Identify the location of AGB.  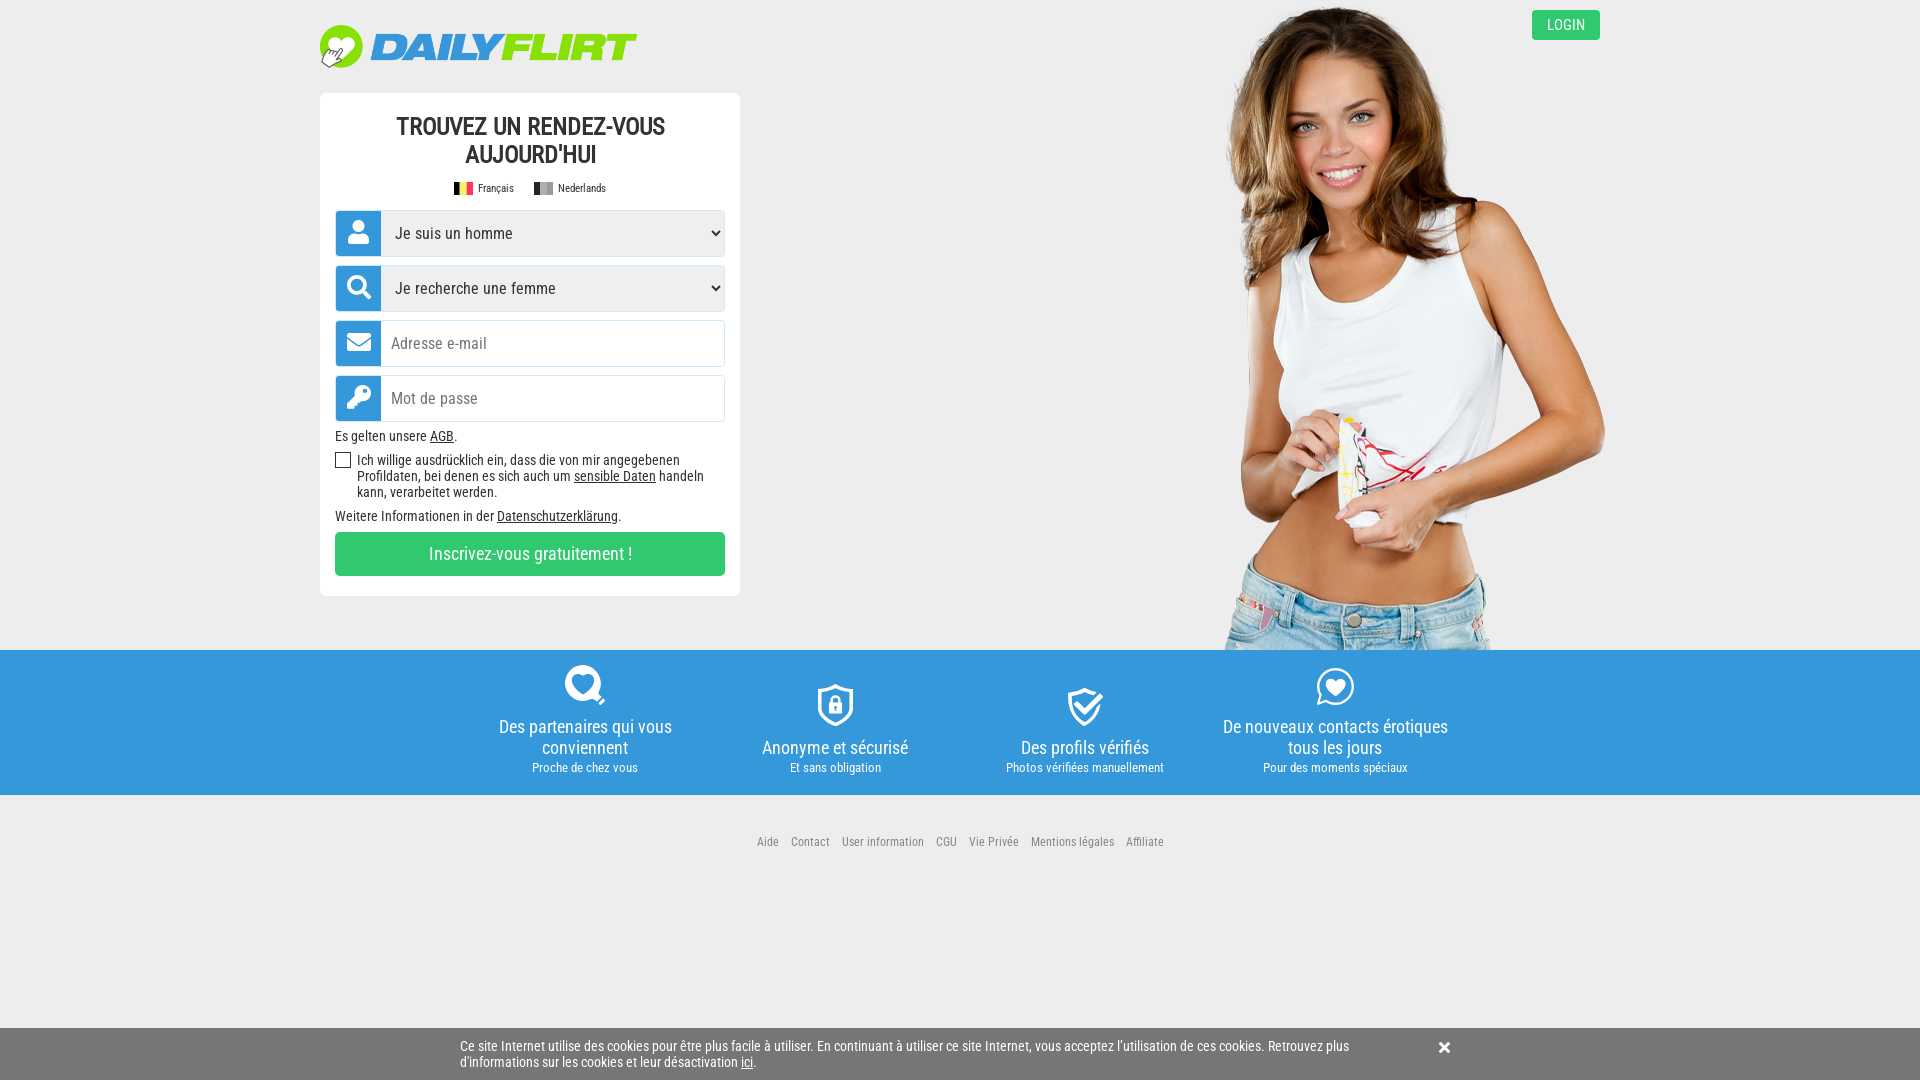
(442, 436).